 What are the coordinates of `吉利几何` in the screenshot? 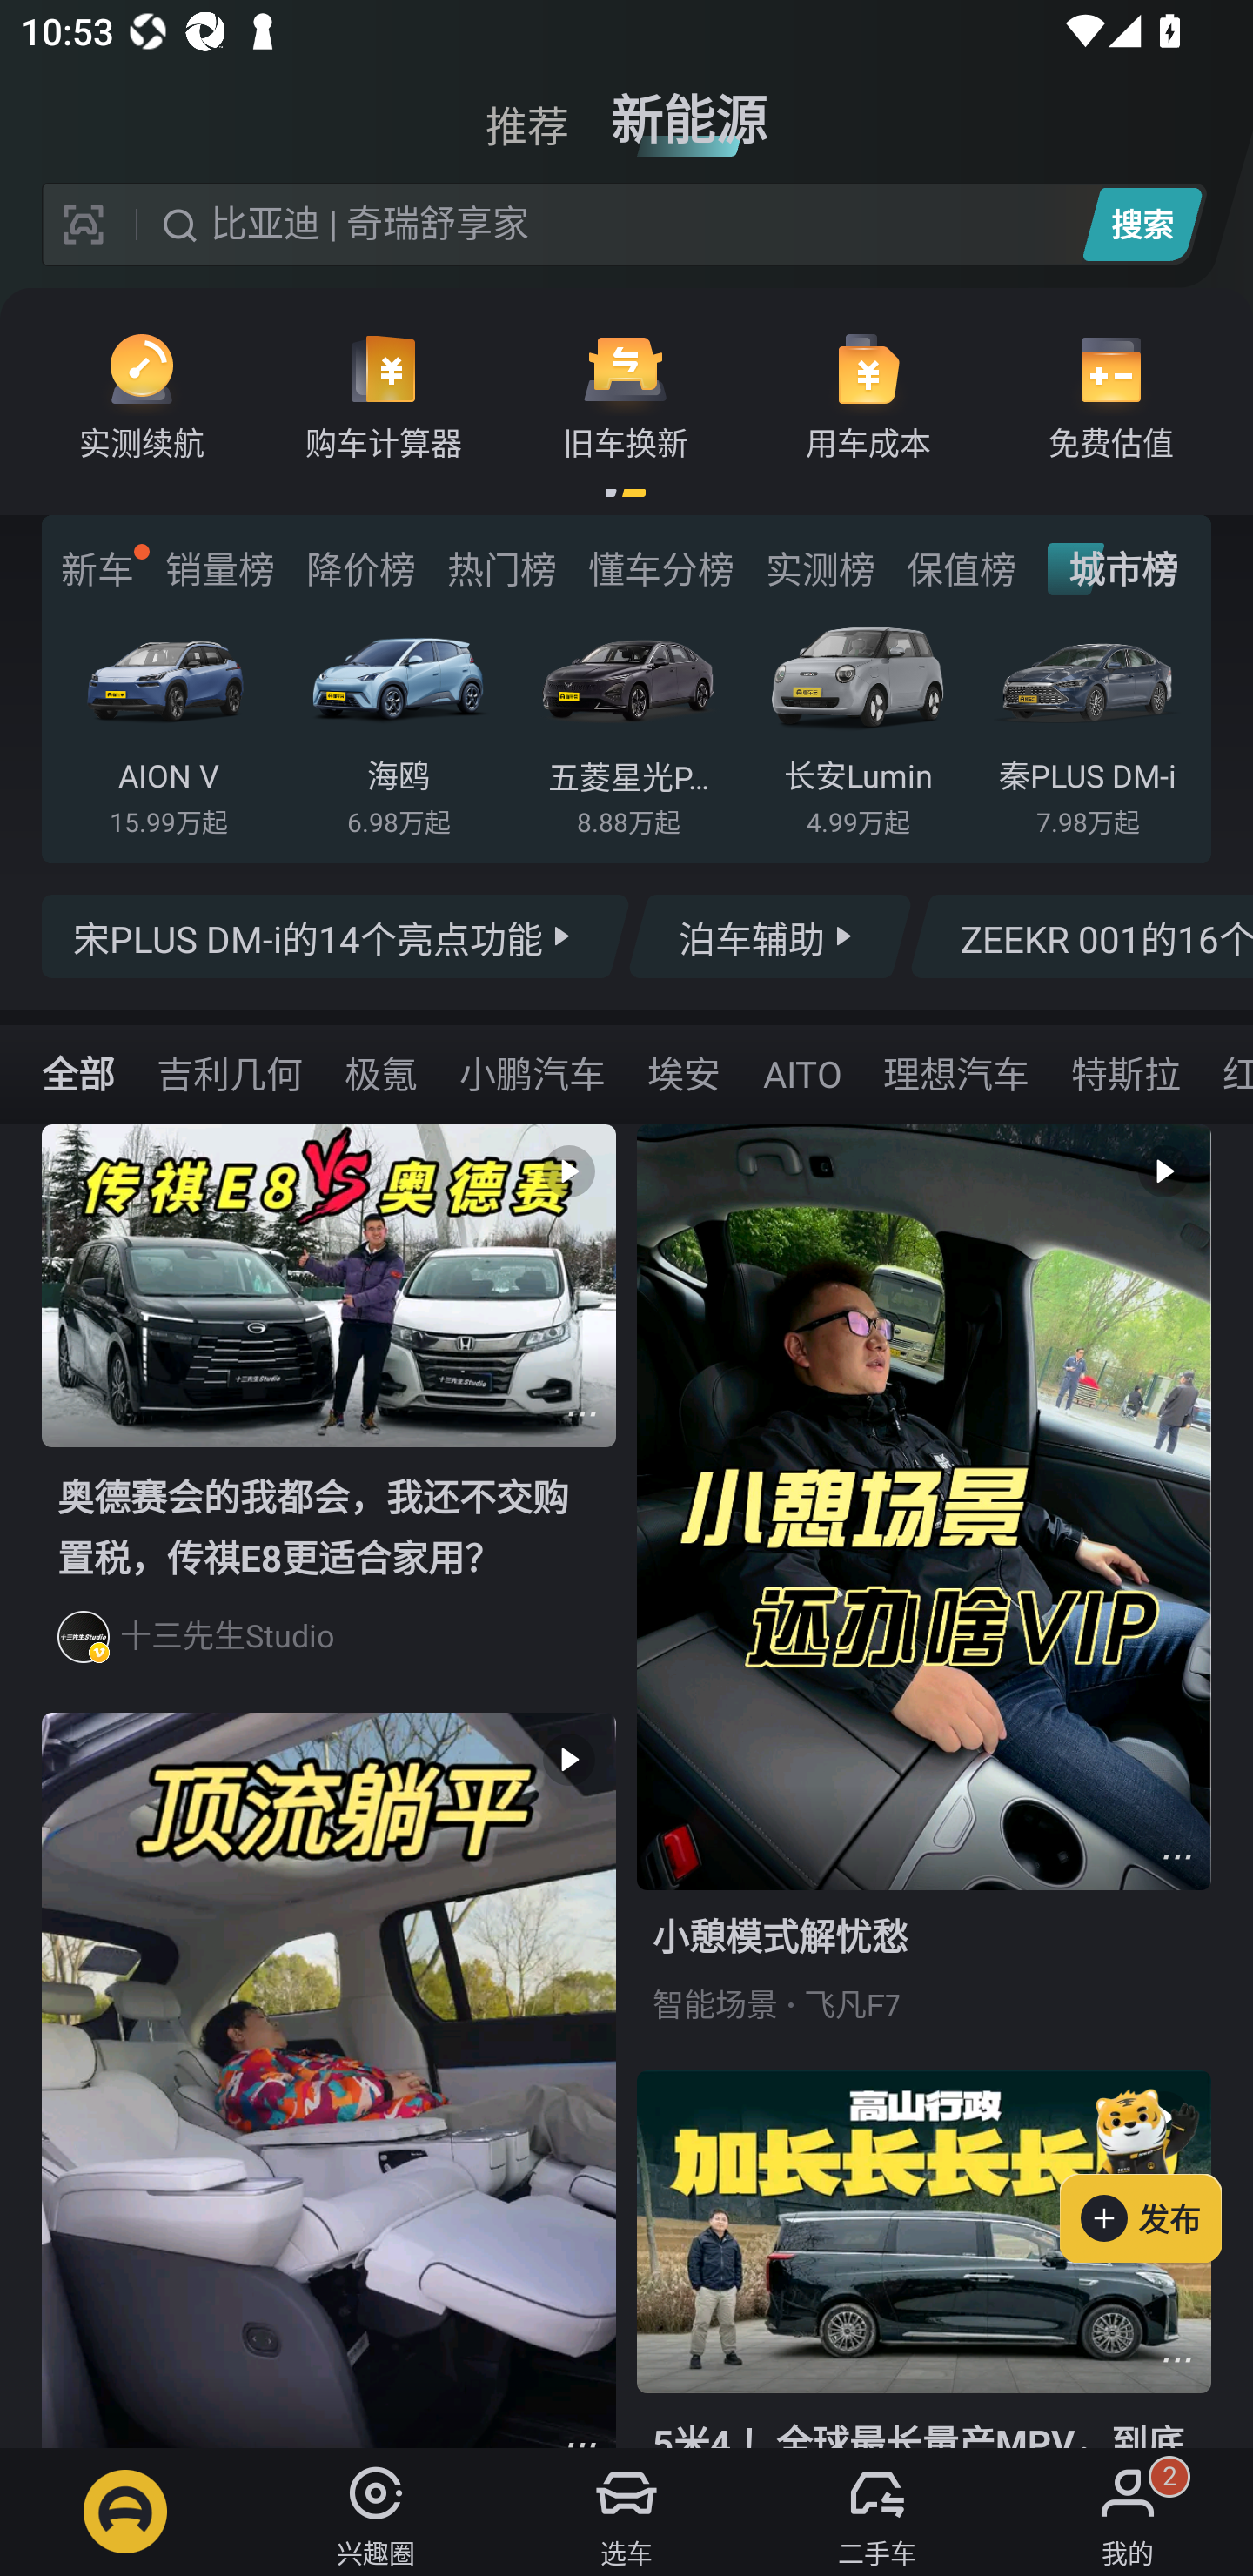 It's located at (229, 1072).